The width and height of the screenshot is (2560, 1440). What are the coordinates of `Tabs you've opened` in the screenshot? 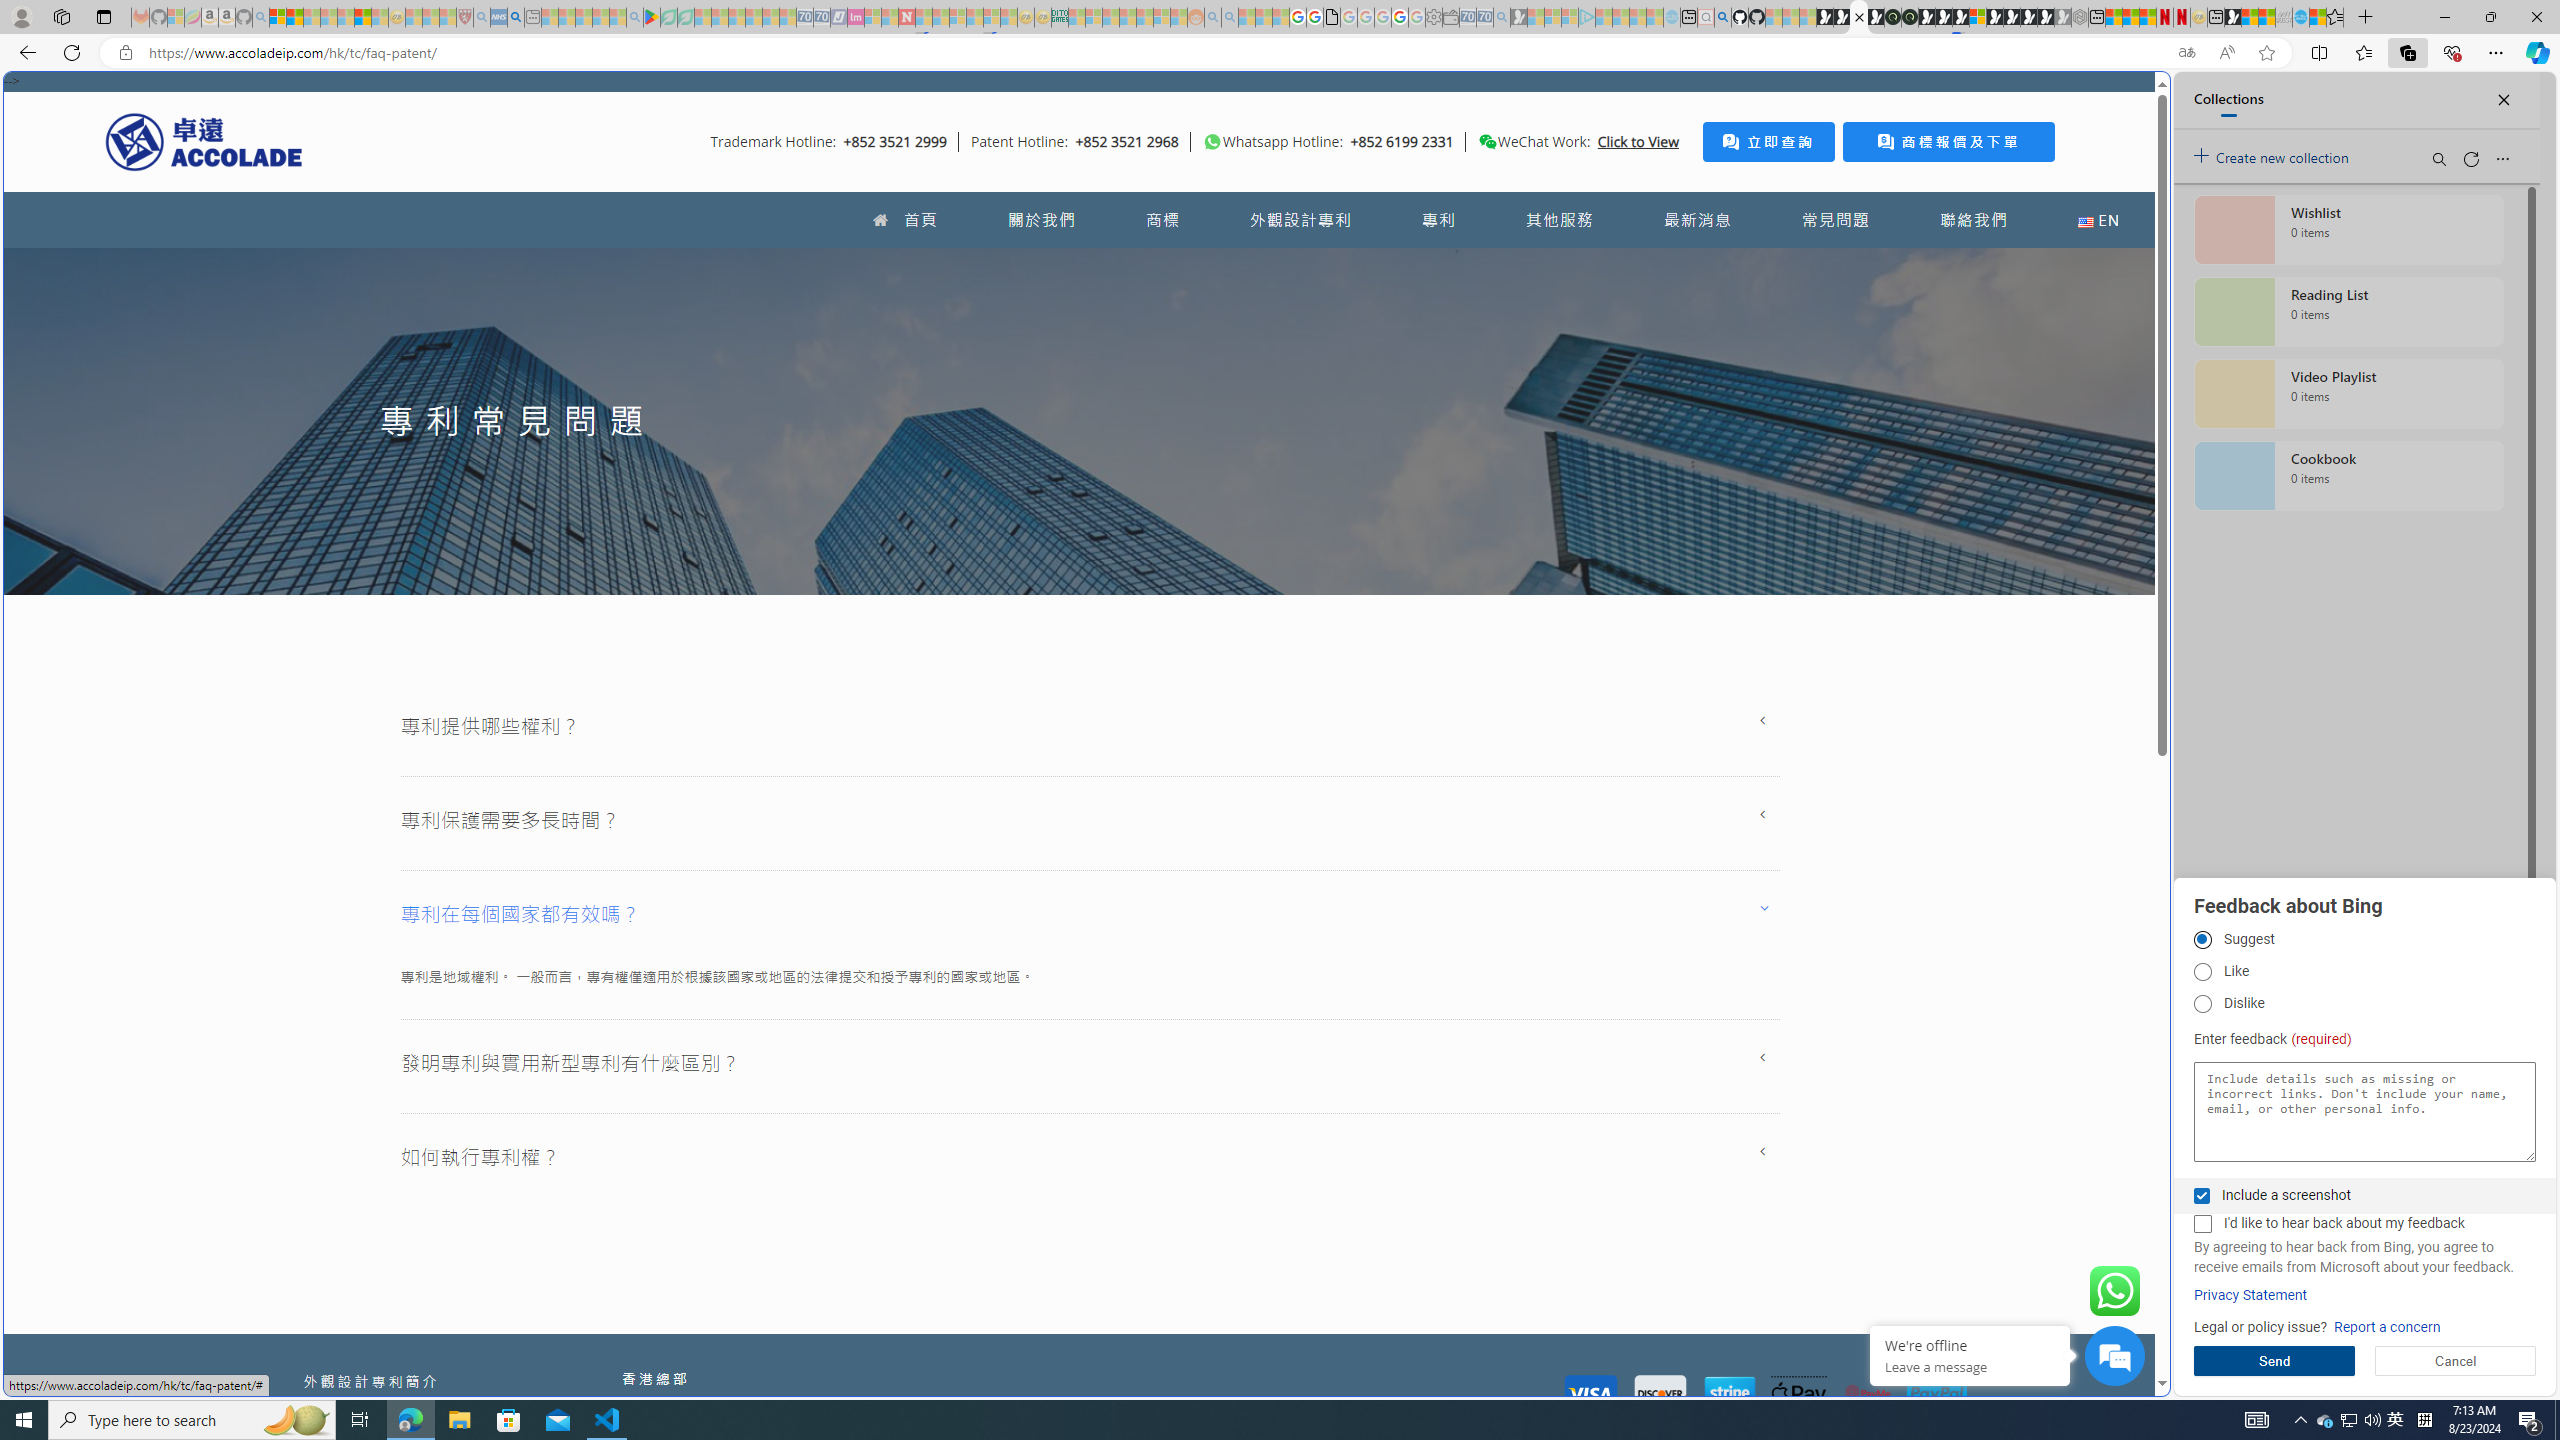 It's located at (1558, 266).